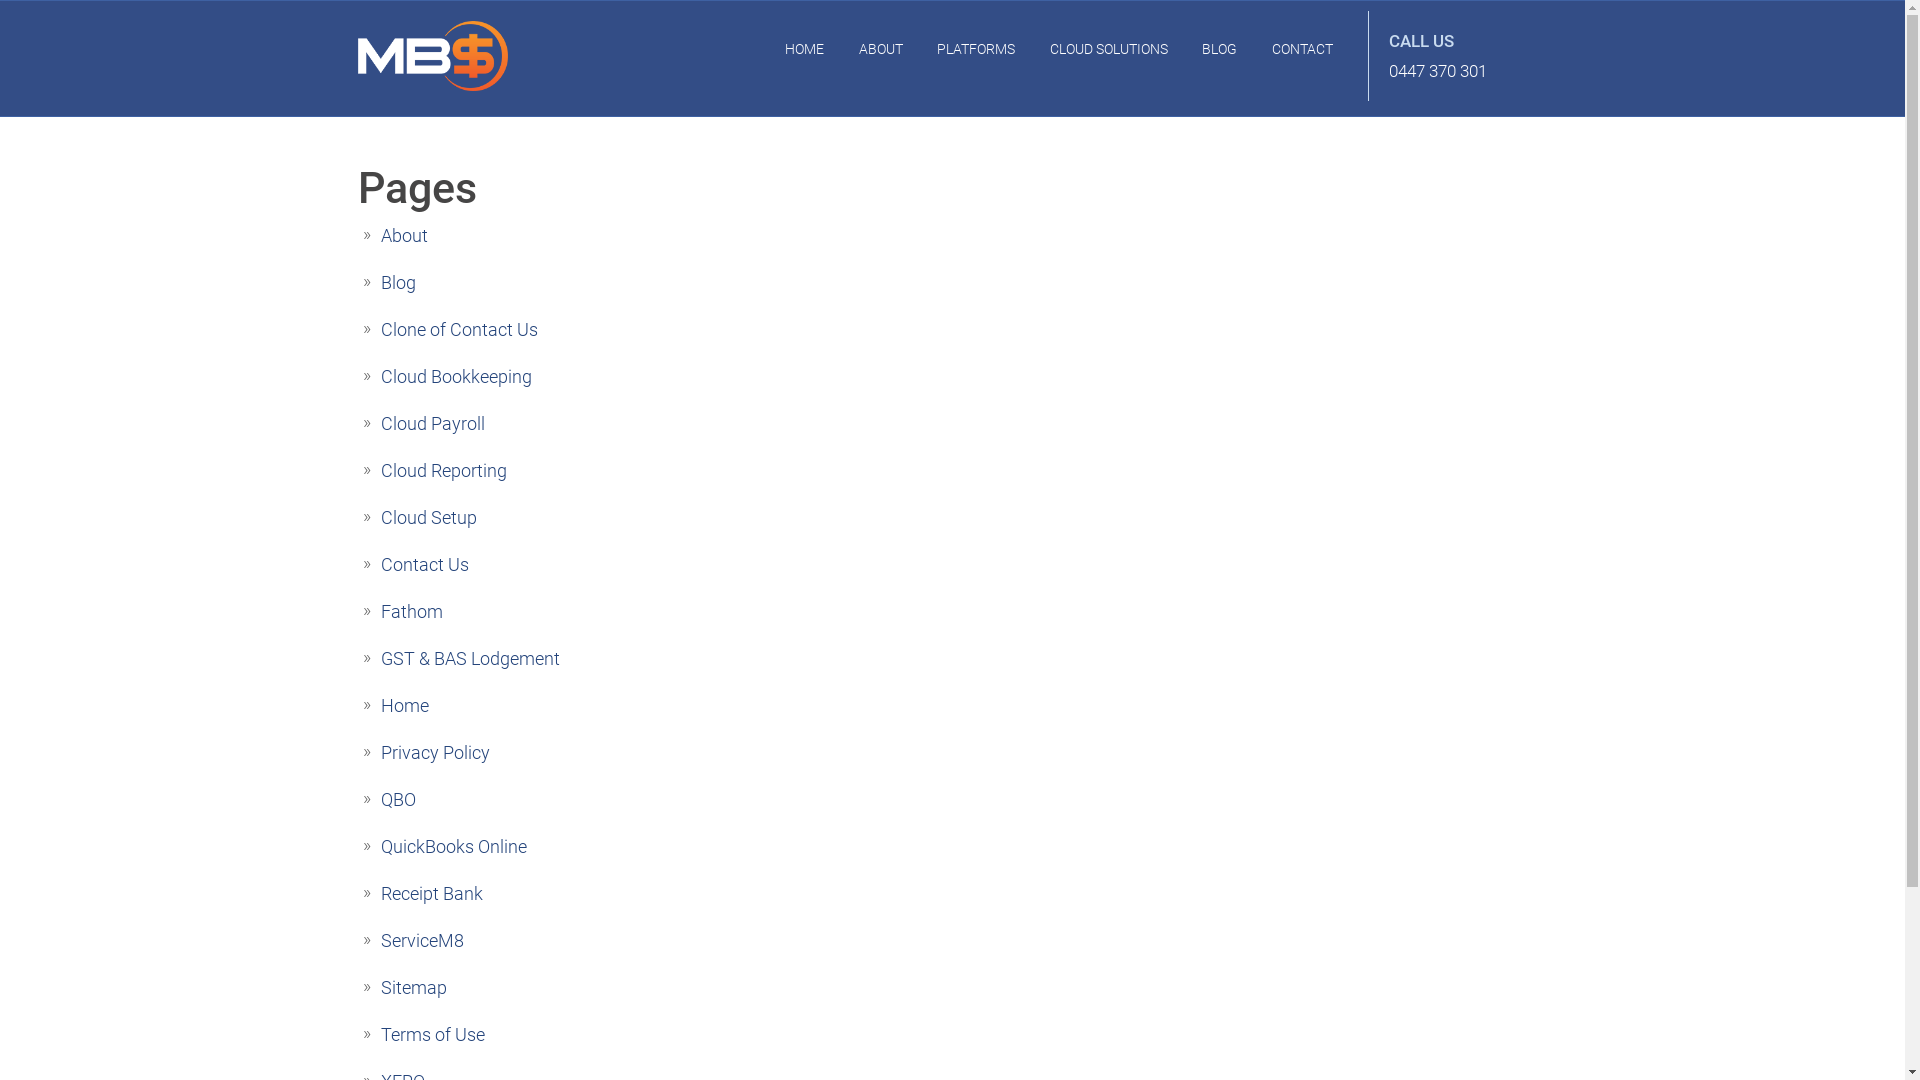  I want to click on GST & BAS Lodgement, so click(470, 658).